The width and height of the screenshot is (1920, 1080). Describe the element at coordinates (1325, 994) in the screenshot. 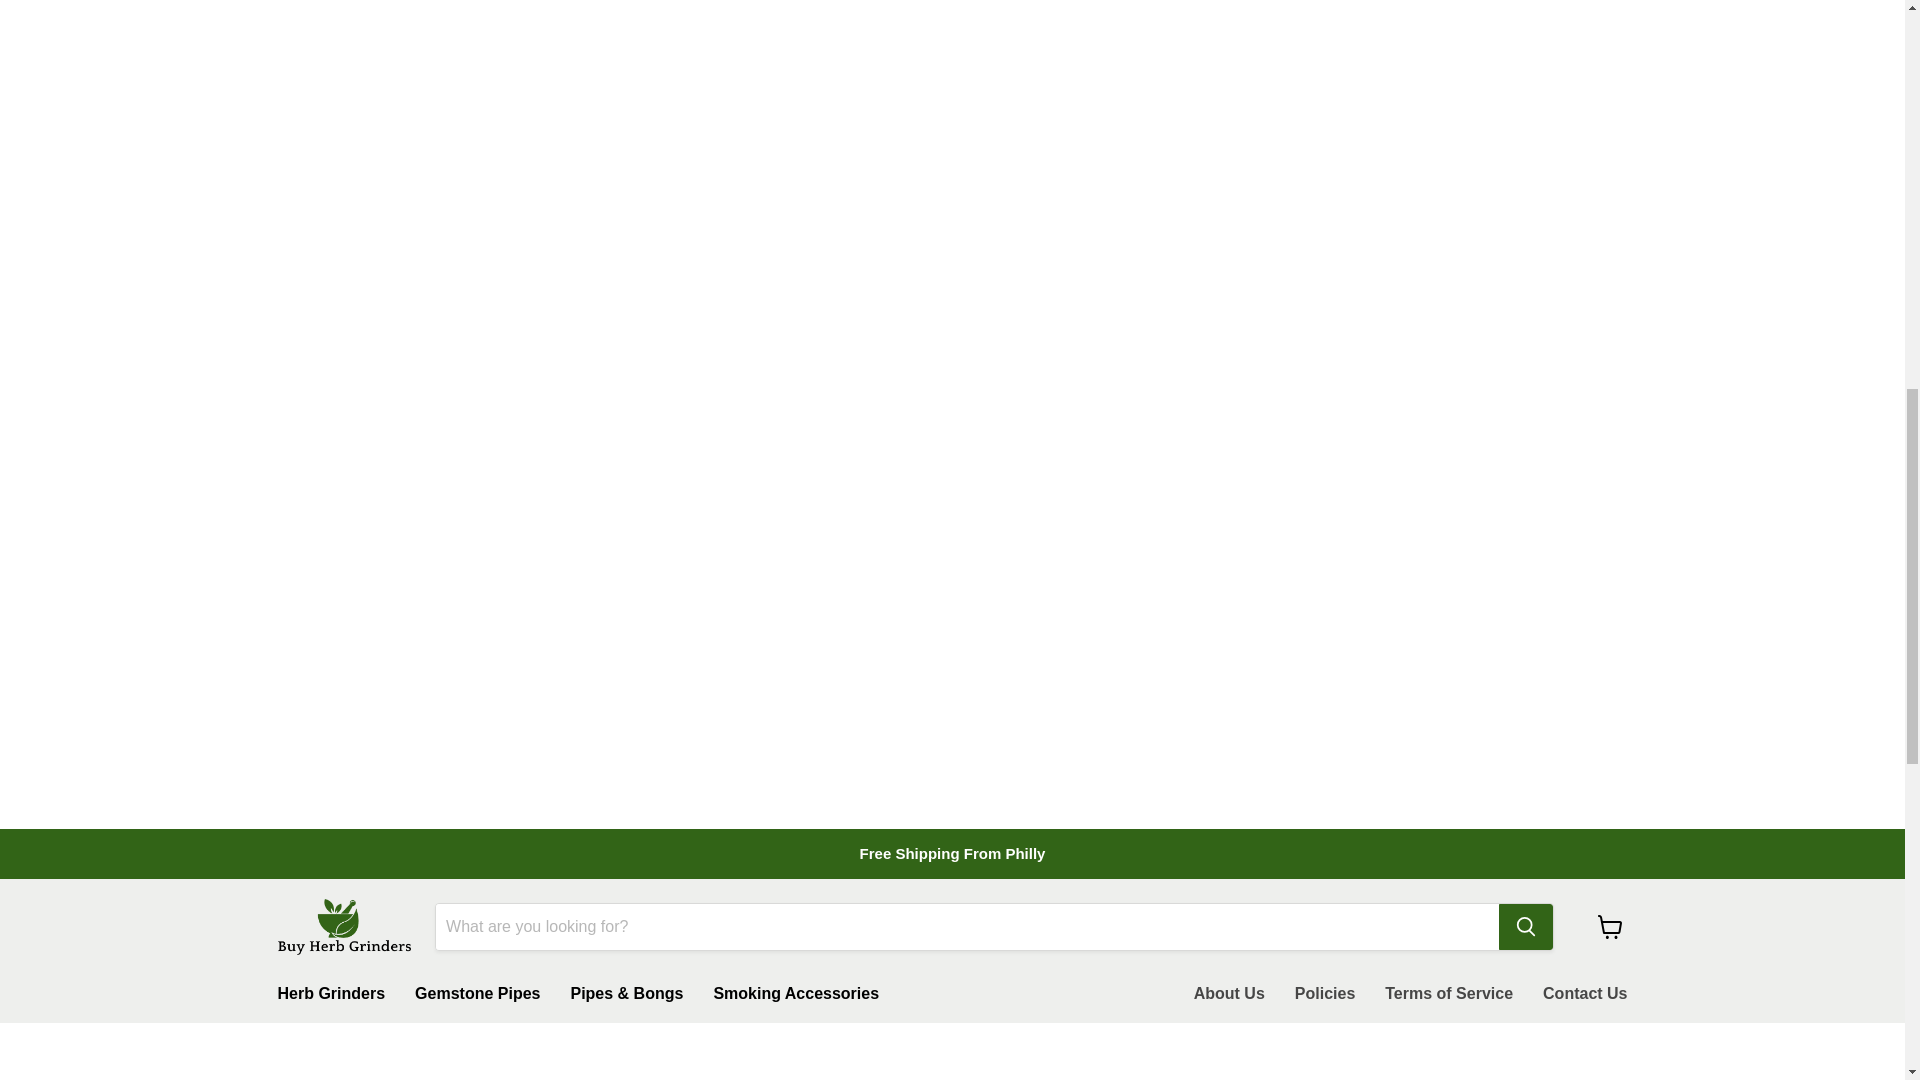

I see `Policies` at that location.